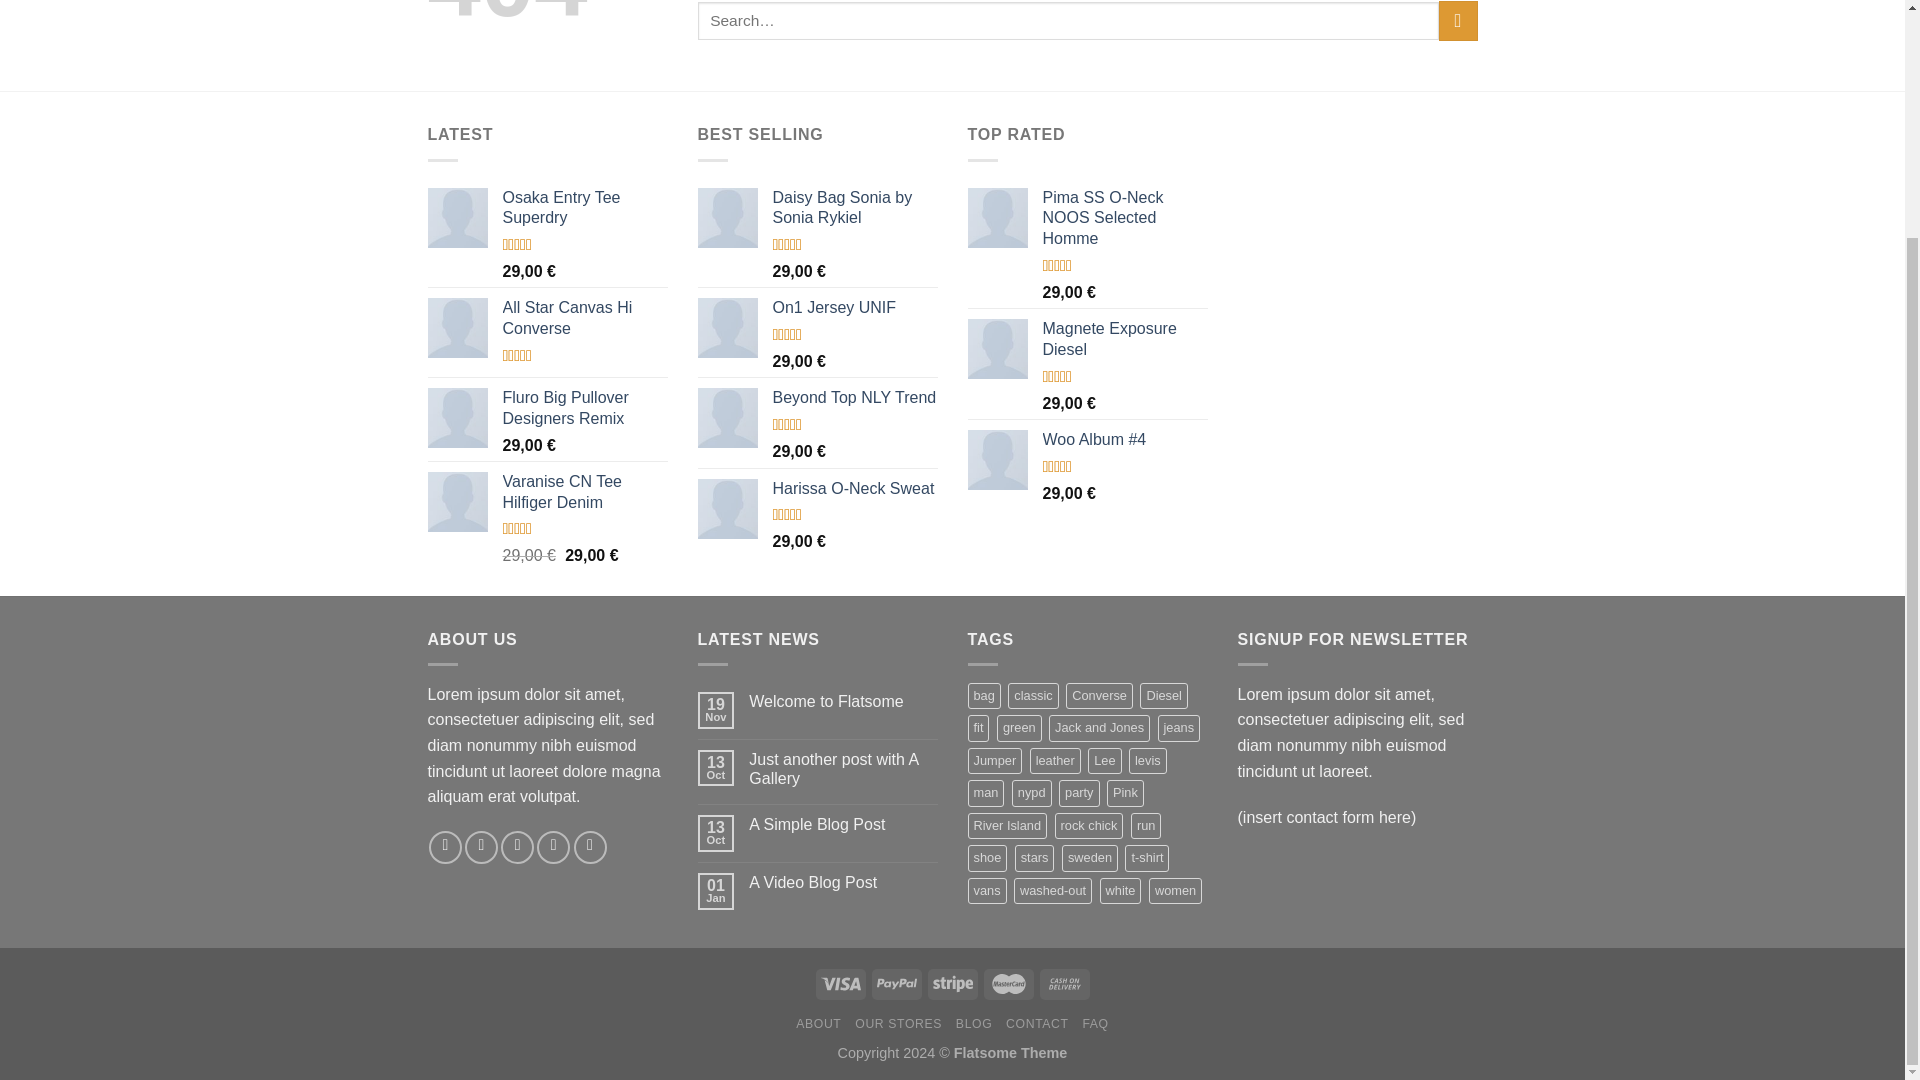  I want to click on Just another post with A Gallery, so click(842, 768).